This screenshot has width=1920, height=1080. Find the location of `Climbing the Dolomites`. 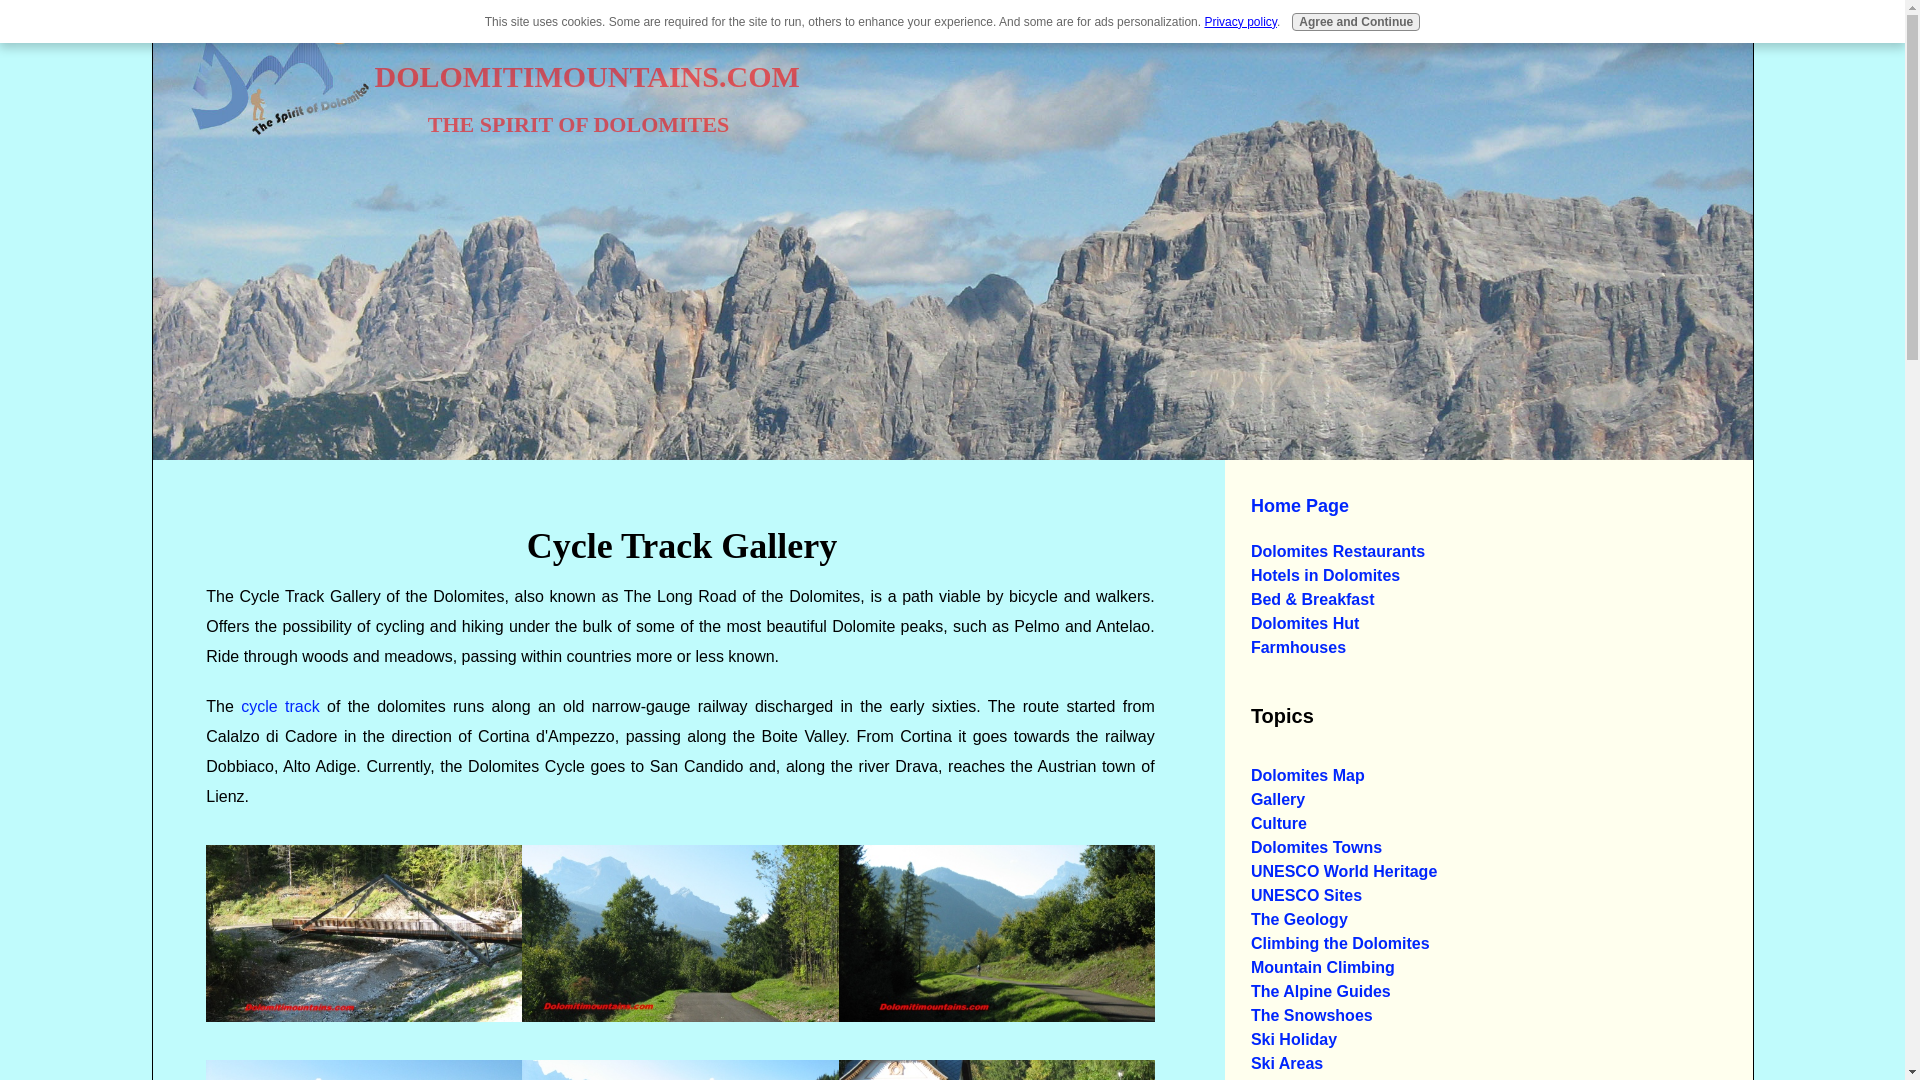

Climbing the Dolomites is located at coordinates (1340, 944).